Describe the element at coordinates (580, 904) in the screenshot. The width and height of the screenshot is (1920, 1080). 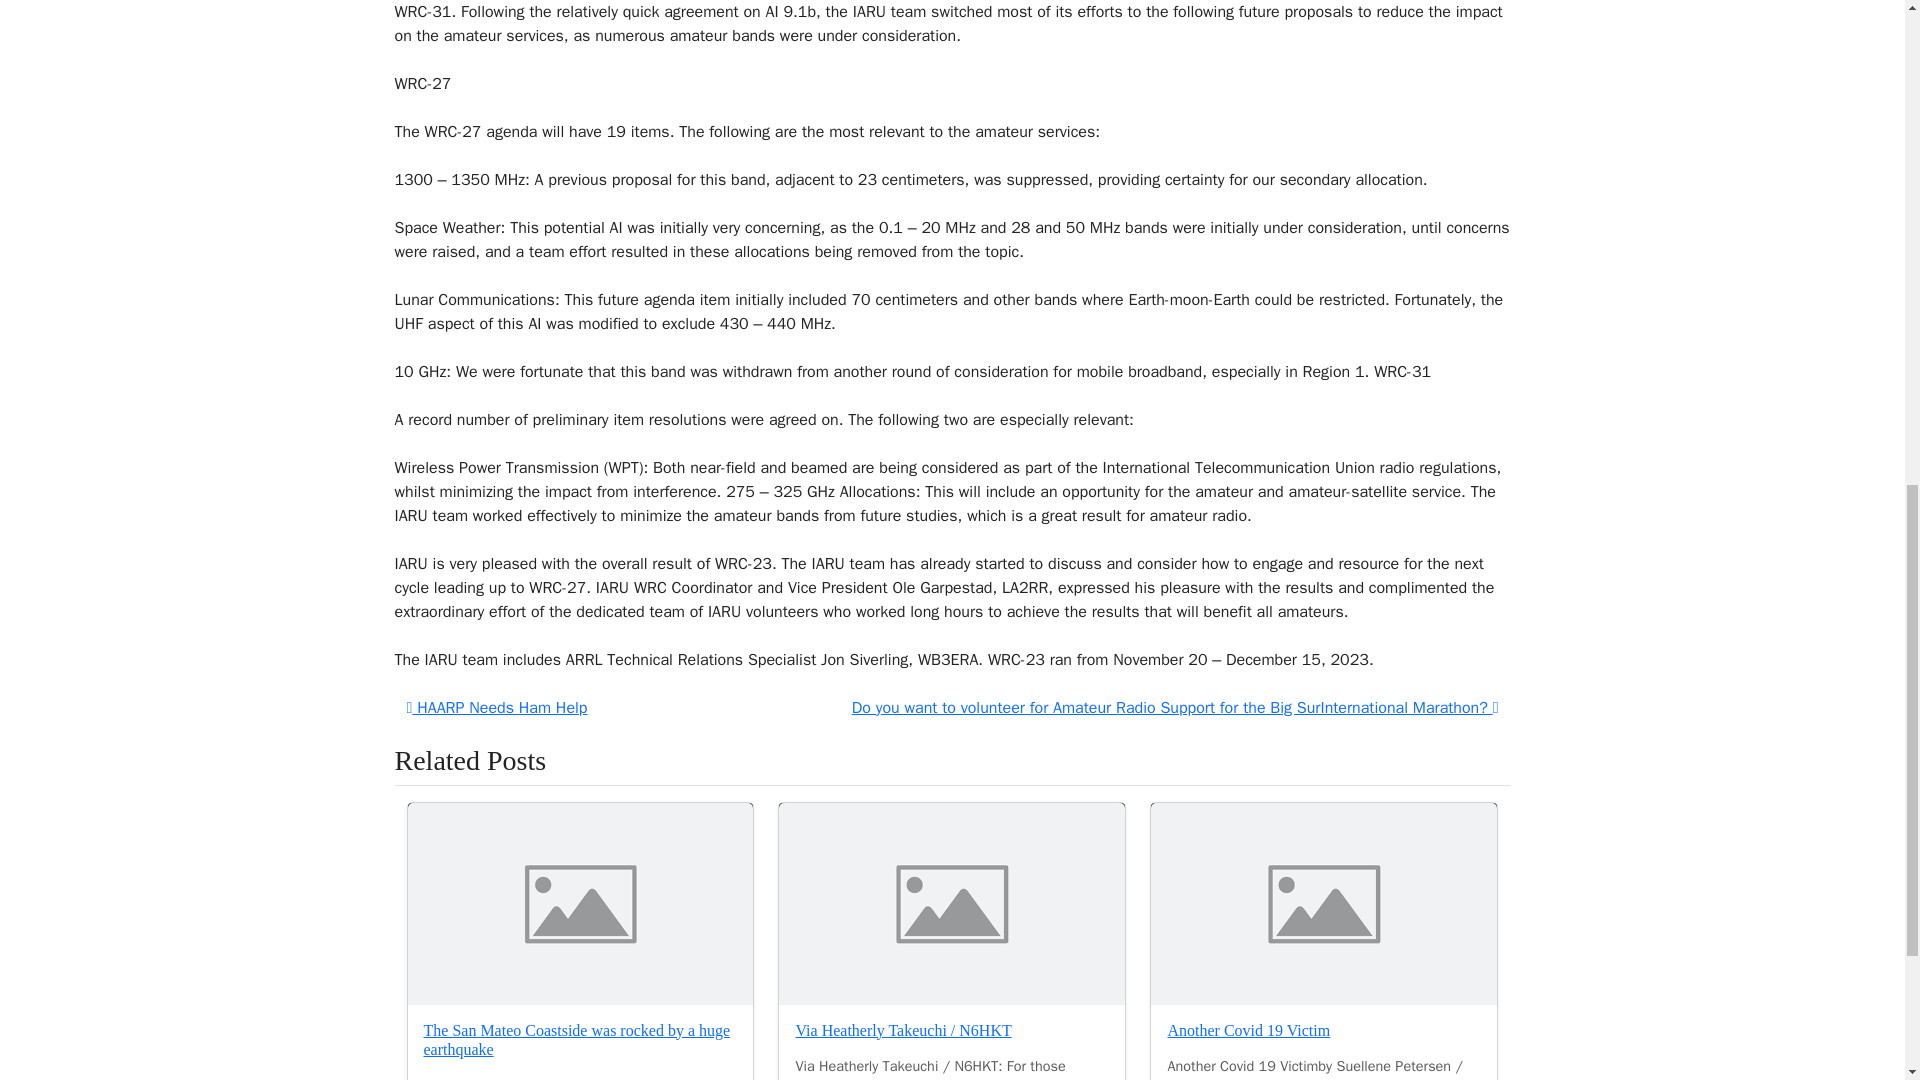
I see `The San Mateo Coastside was rocked by a huge earthquake` at that location.